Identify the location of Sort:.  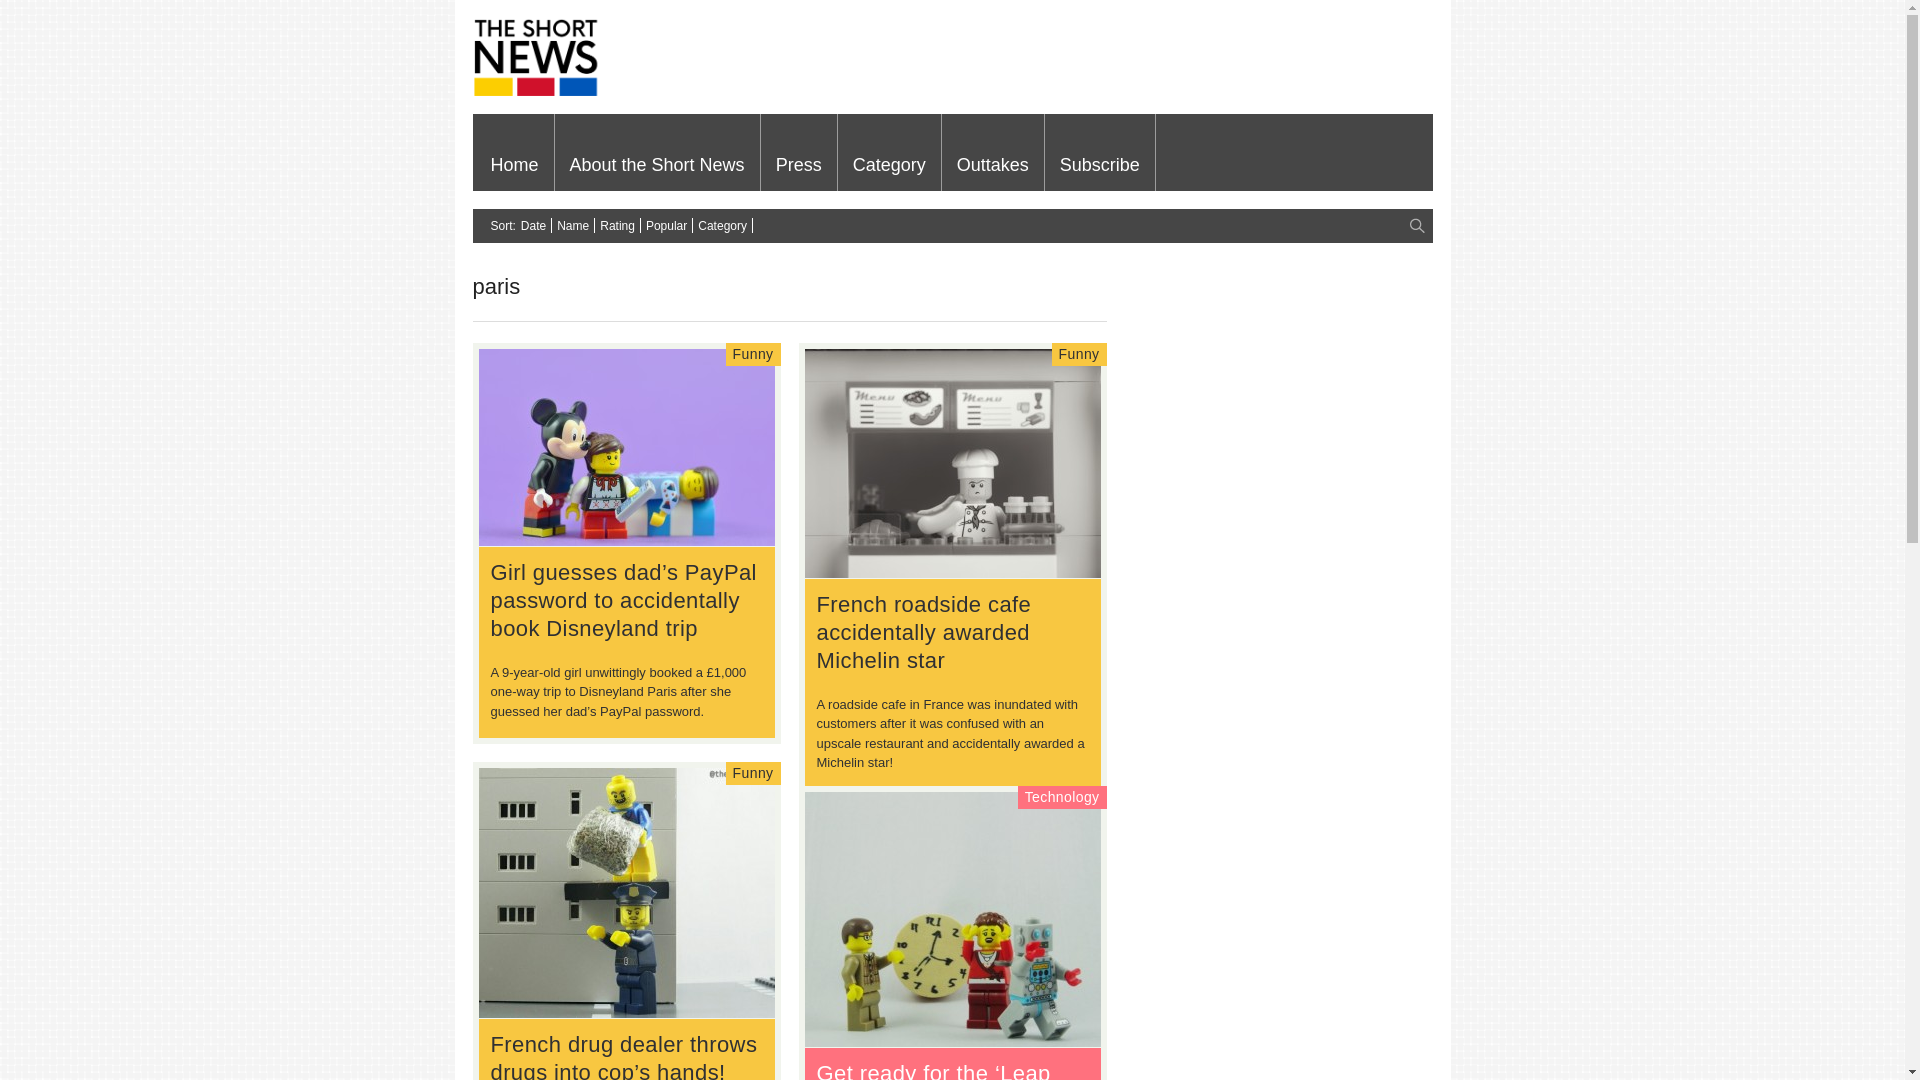
(502, 226).